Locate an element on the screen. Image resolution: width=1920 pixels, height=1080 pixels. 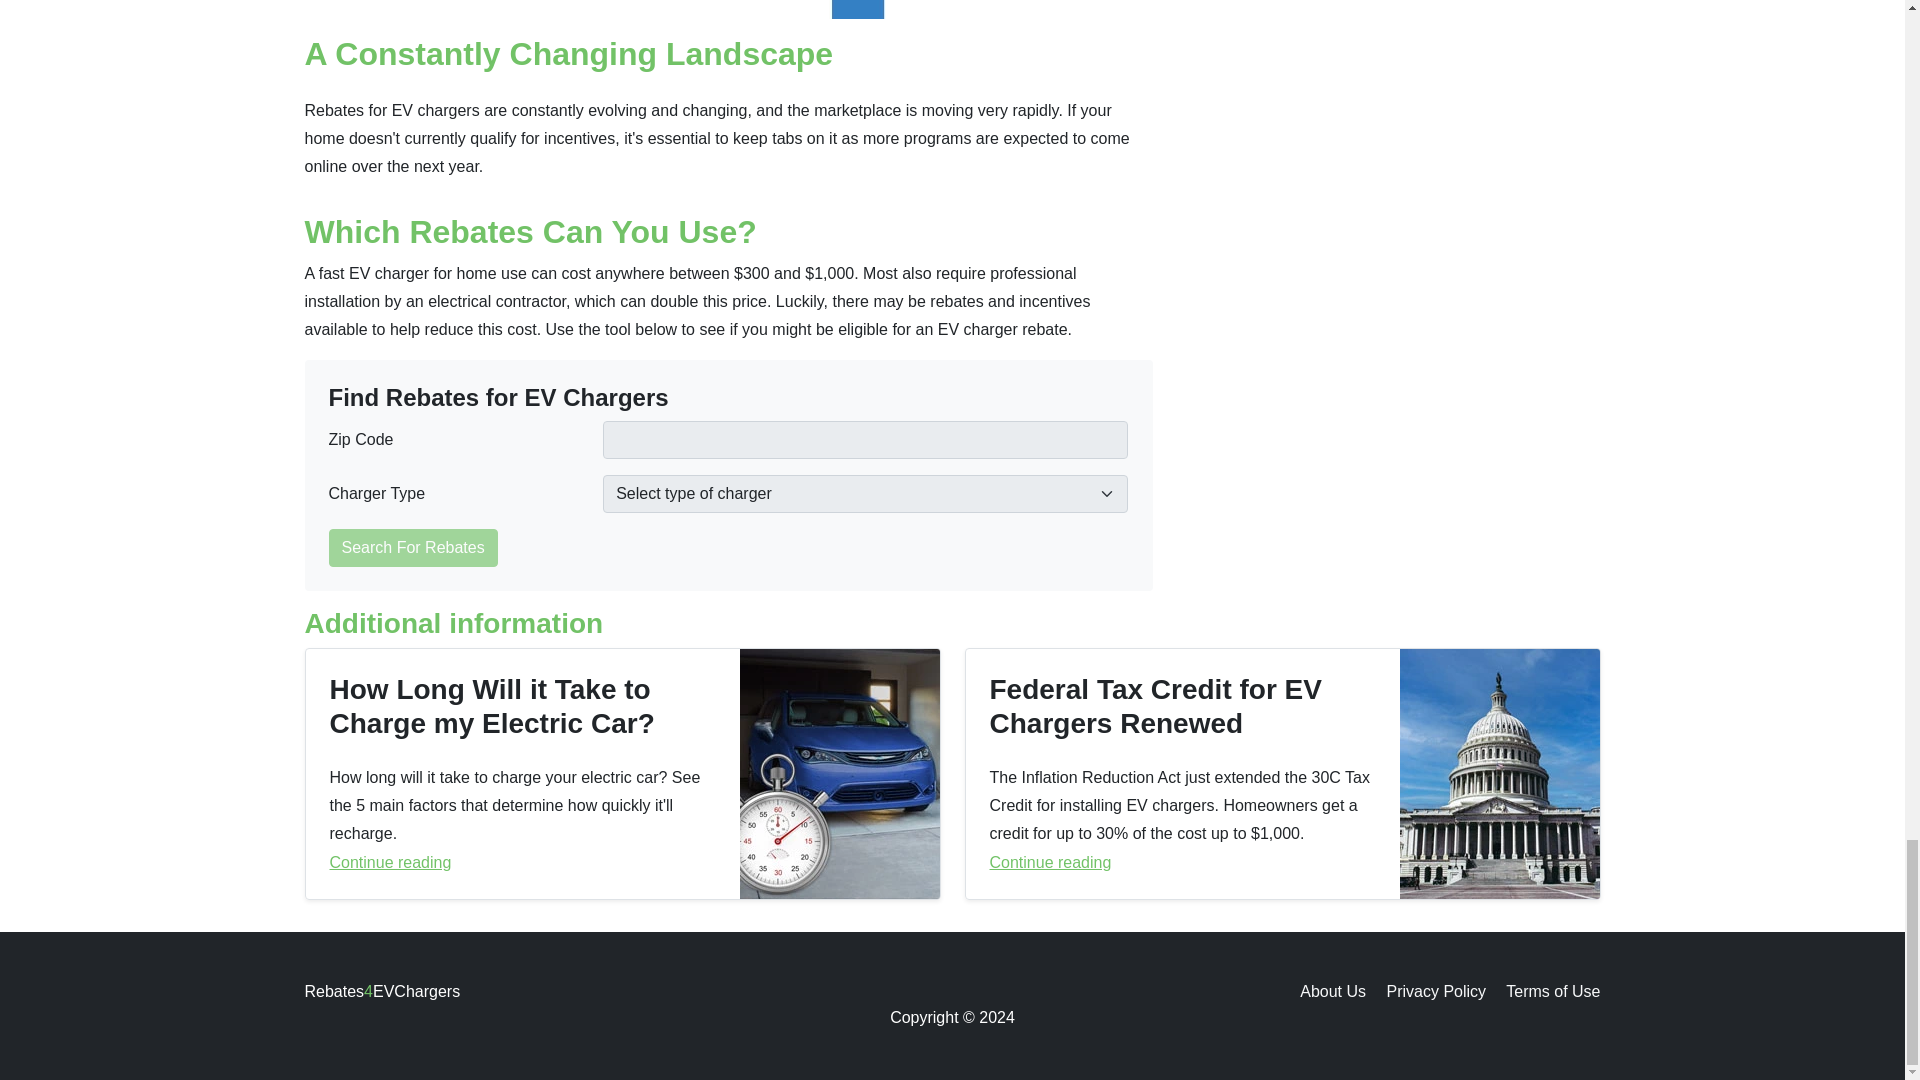
About Us is located at coordinates (1332, 991).